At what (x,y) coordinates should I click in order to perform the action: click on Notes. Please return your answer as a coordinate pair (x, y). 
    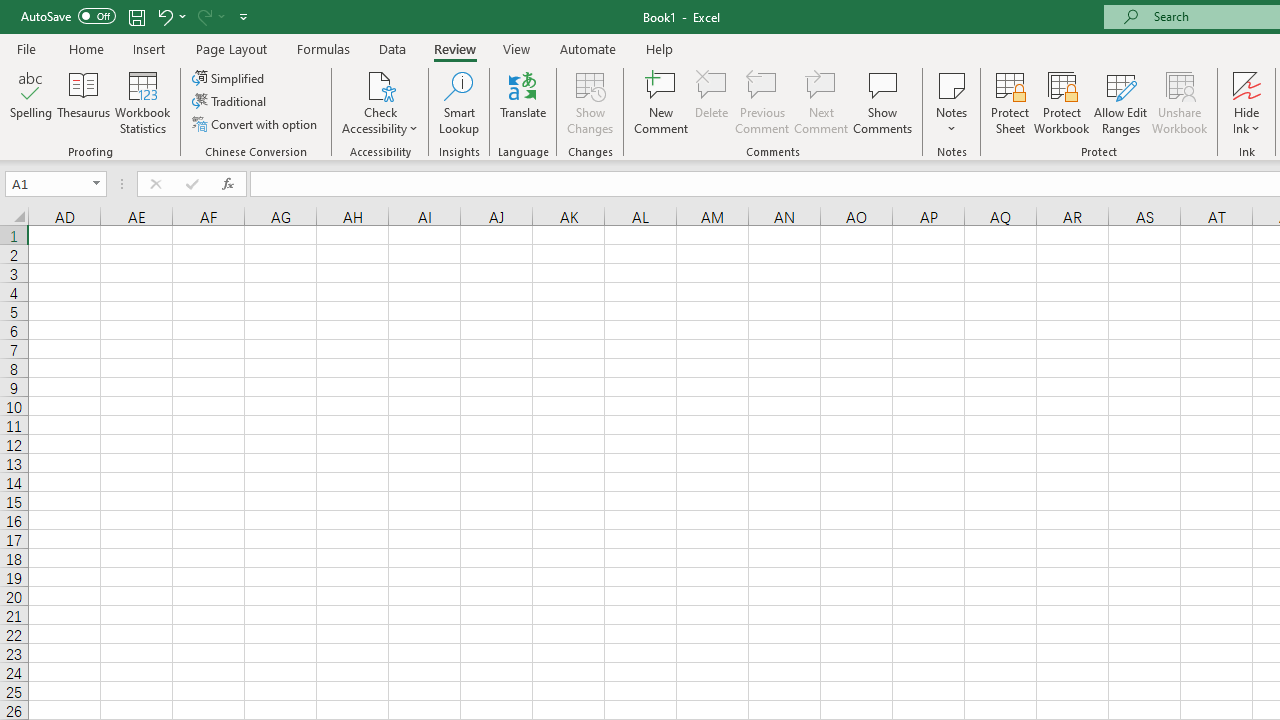
    Looking at the image, I should click on (951, 102).